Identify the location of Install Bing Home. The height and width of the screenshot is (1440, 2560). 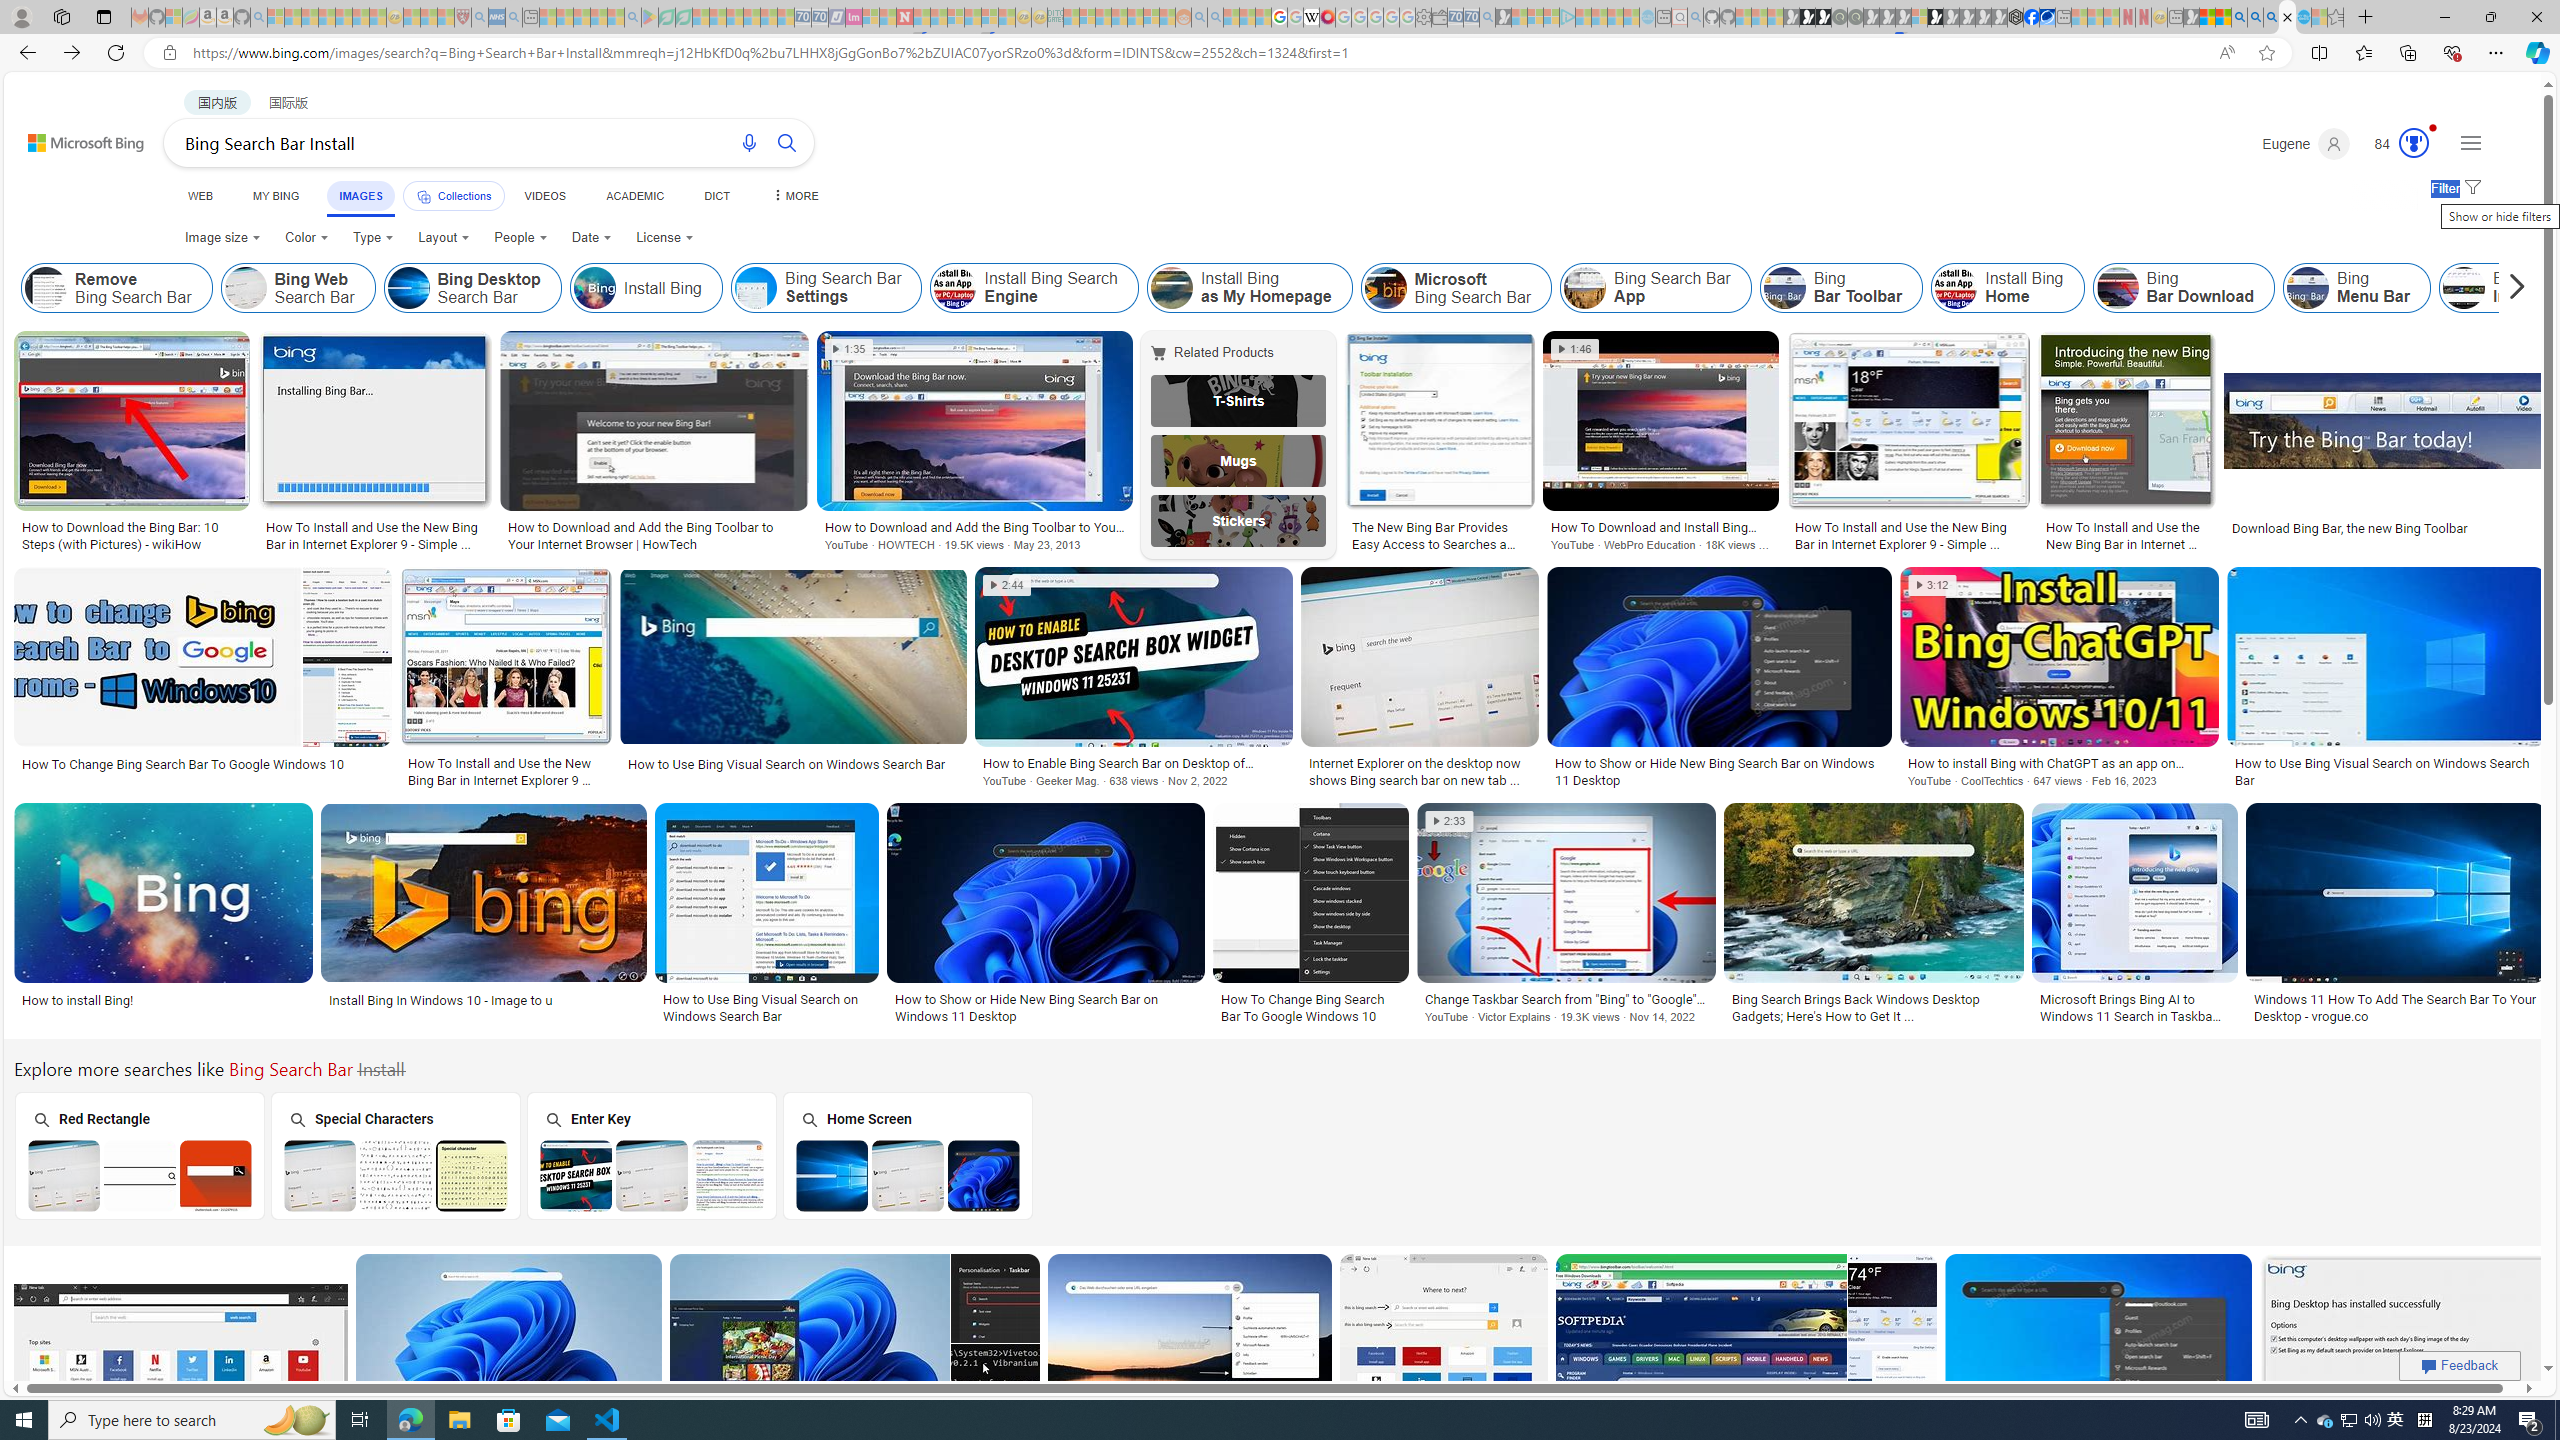
(1956, 288).